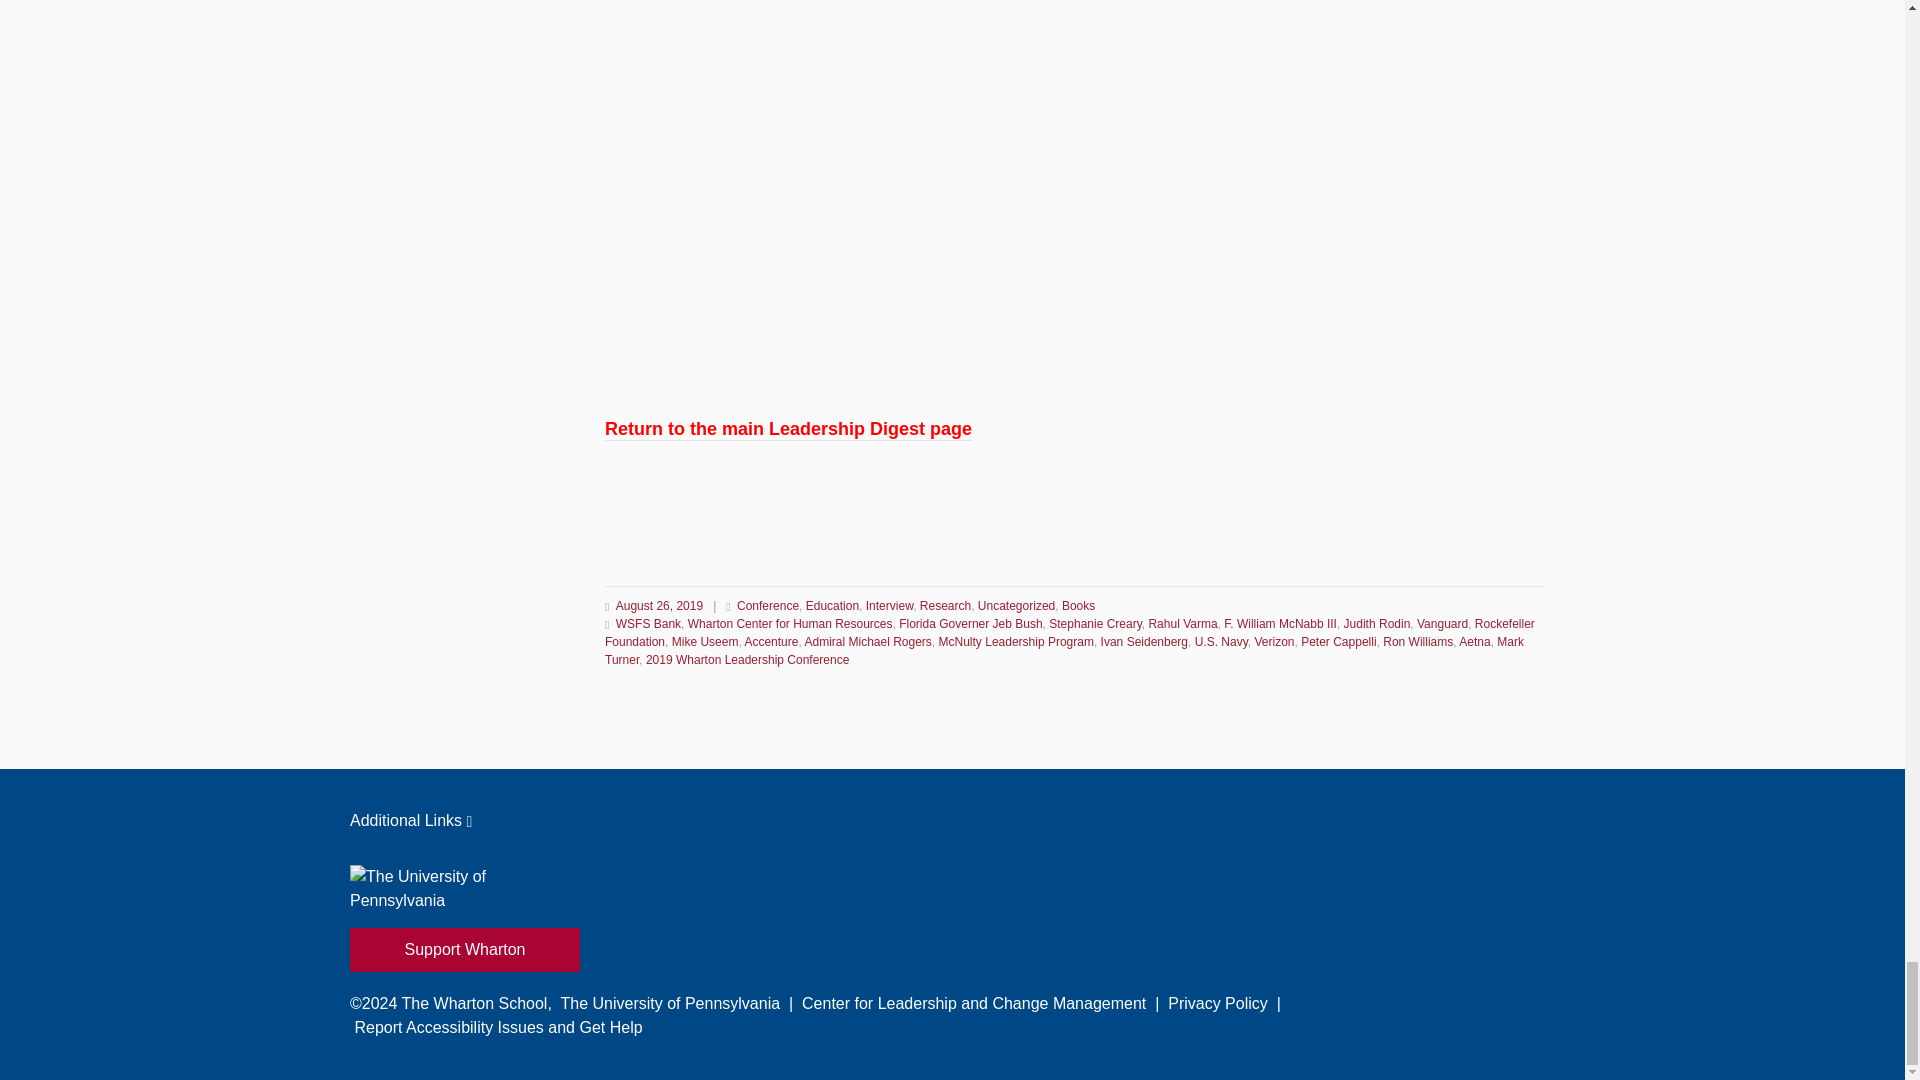 This screenshot has height=1080, width=1920. Describe the element at coordinates (974, 1002) in the screenshot. I see `Center for Leadership and Change Management` at that location.